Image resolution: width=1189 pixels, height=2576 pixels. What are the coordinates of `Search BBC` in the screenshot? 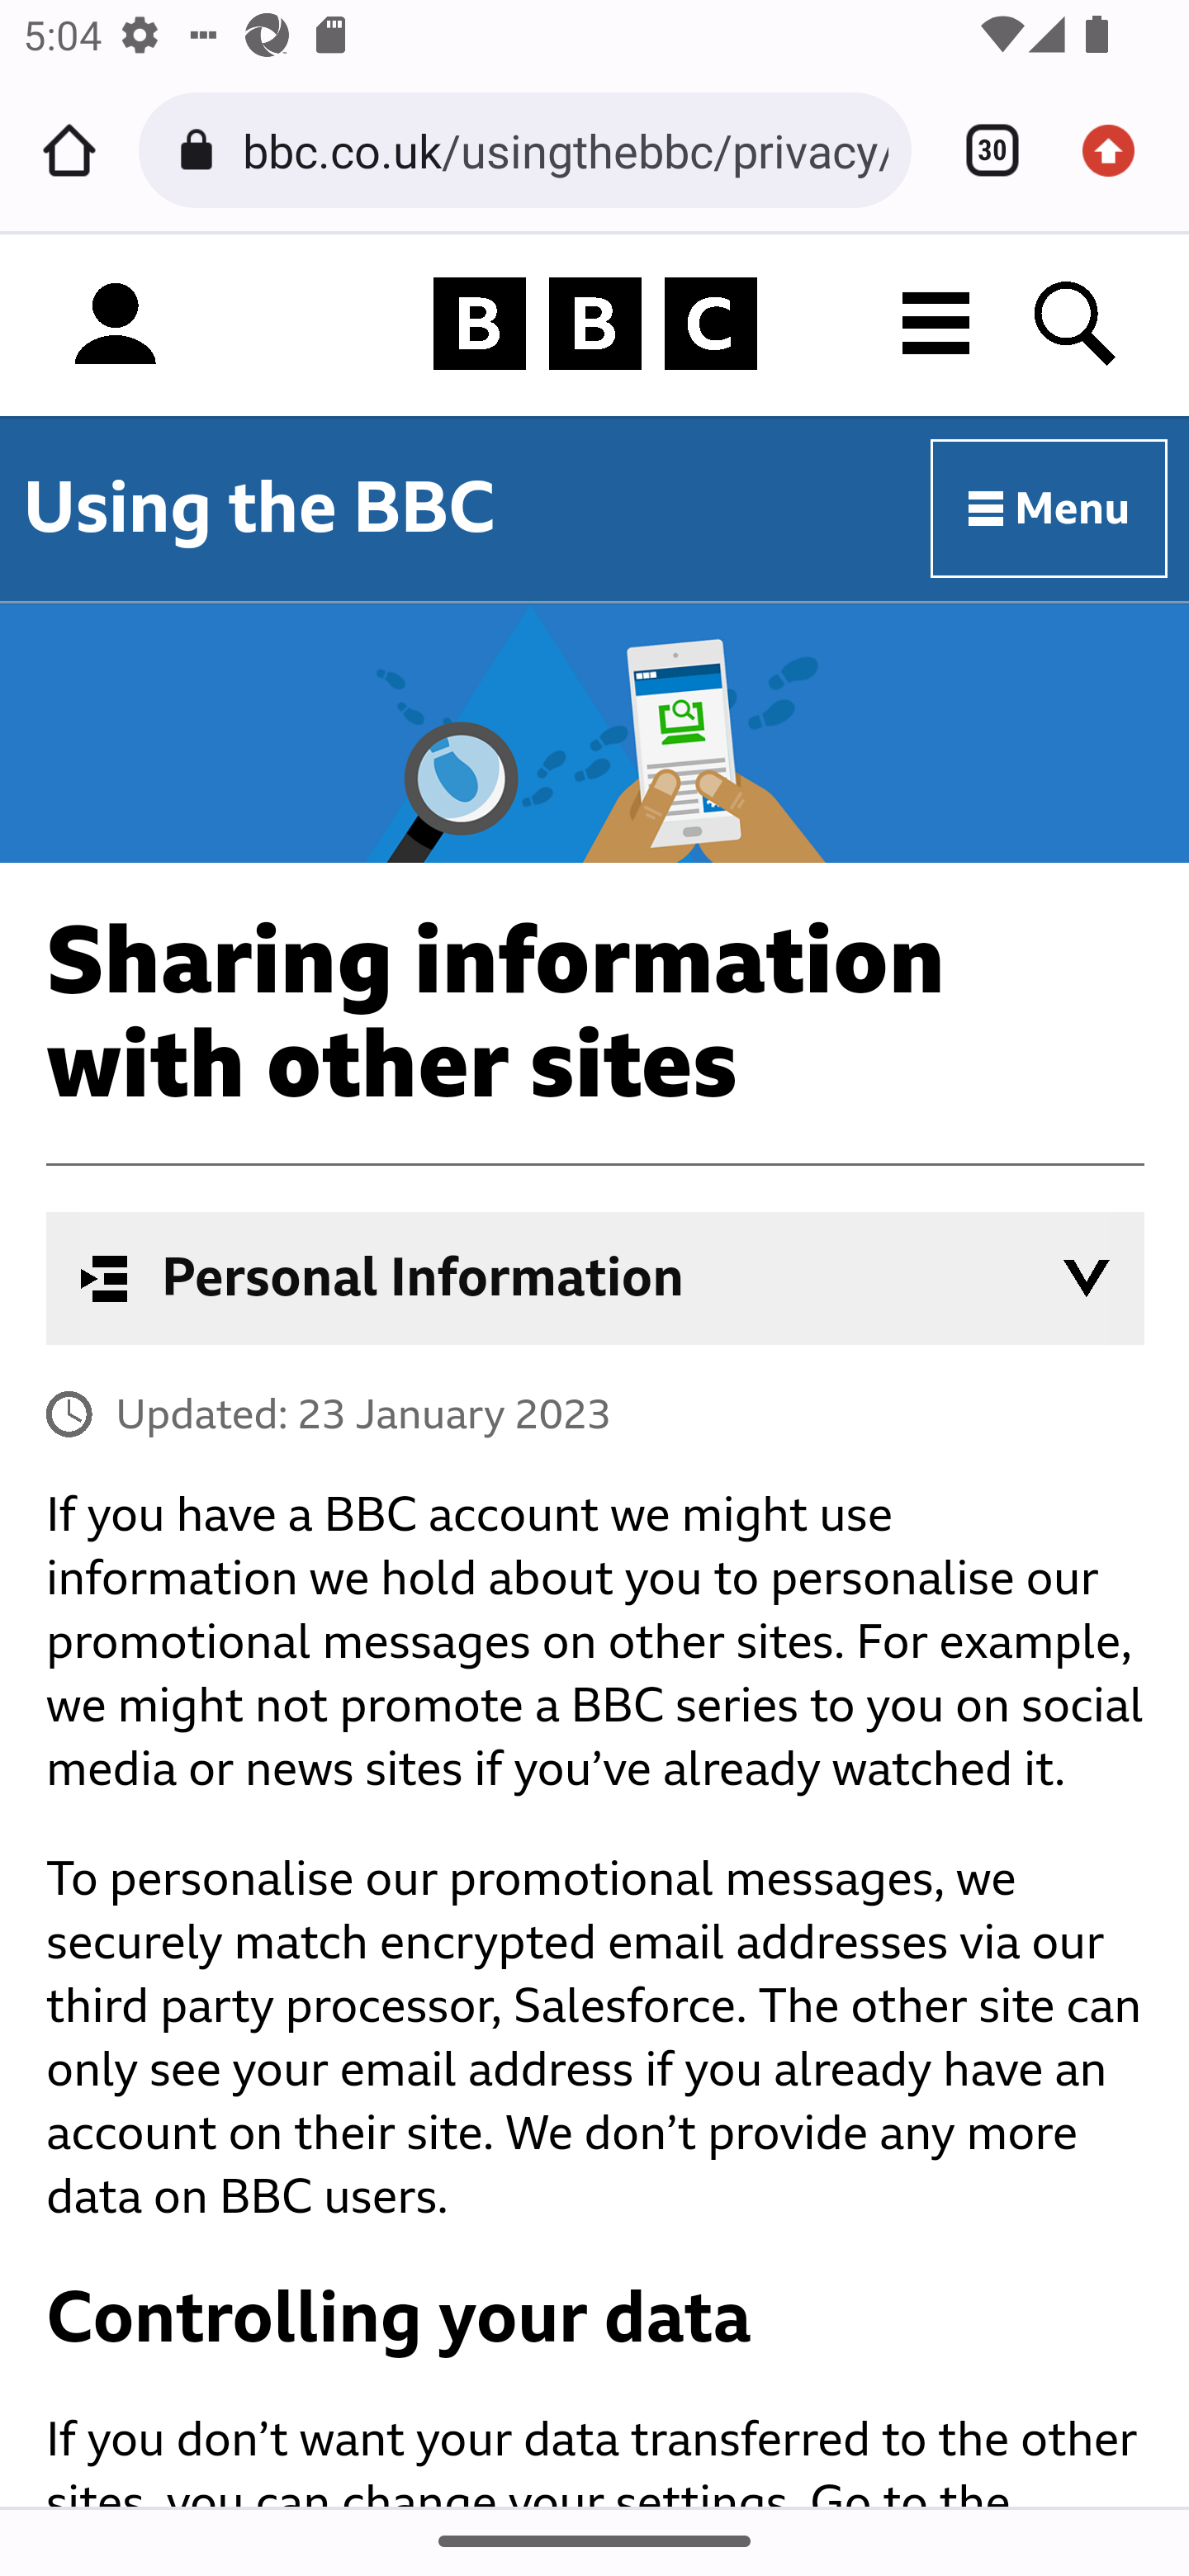 It's located at (1077, 324).